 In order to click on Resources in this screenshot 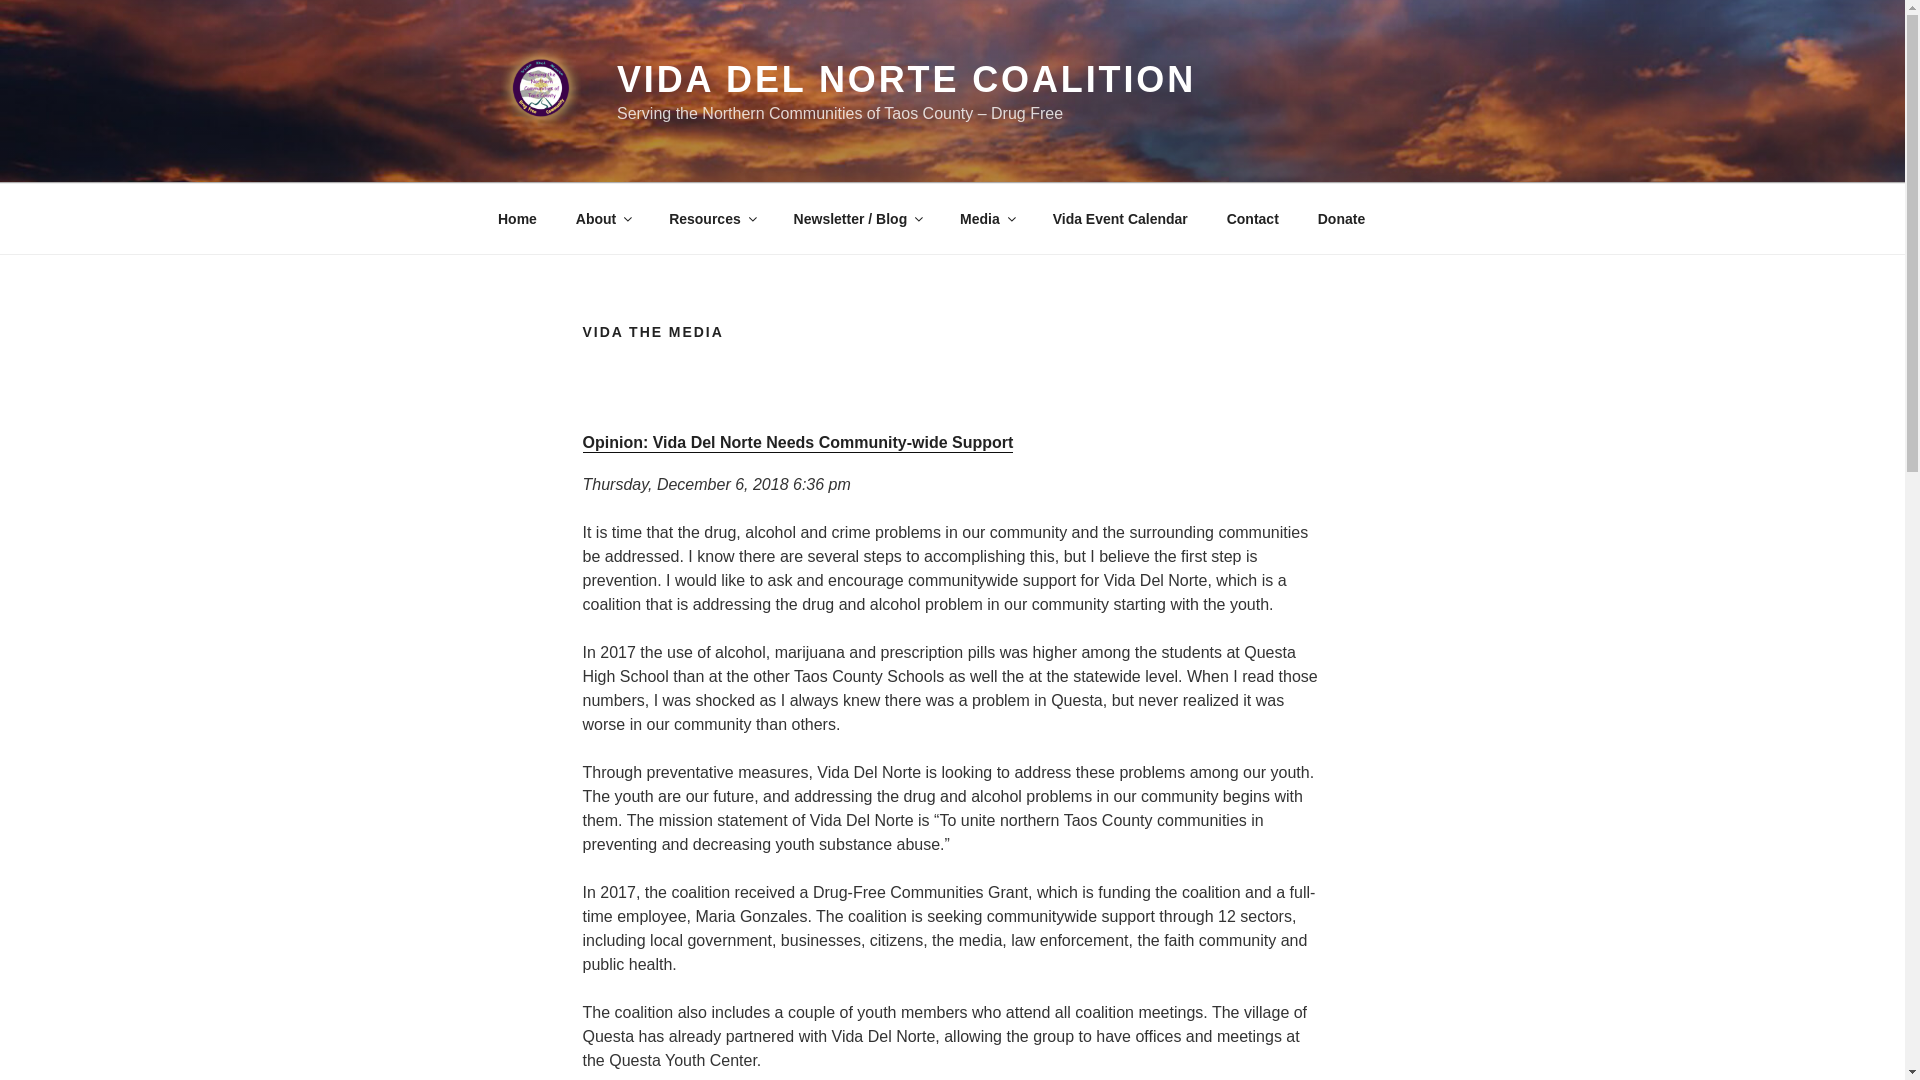, I will do `click(712, 218)`.